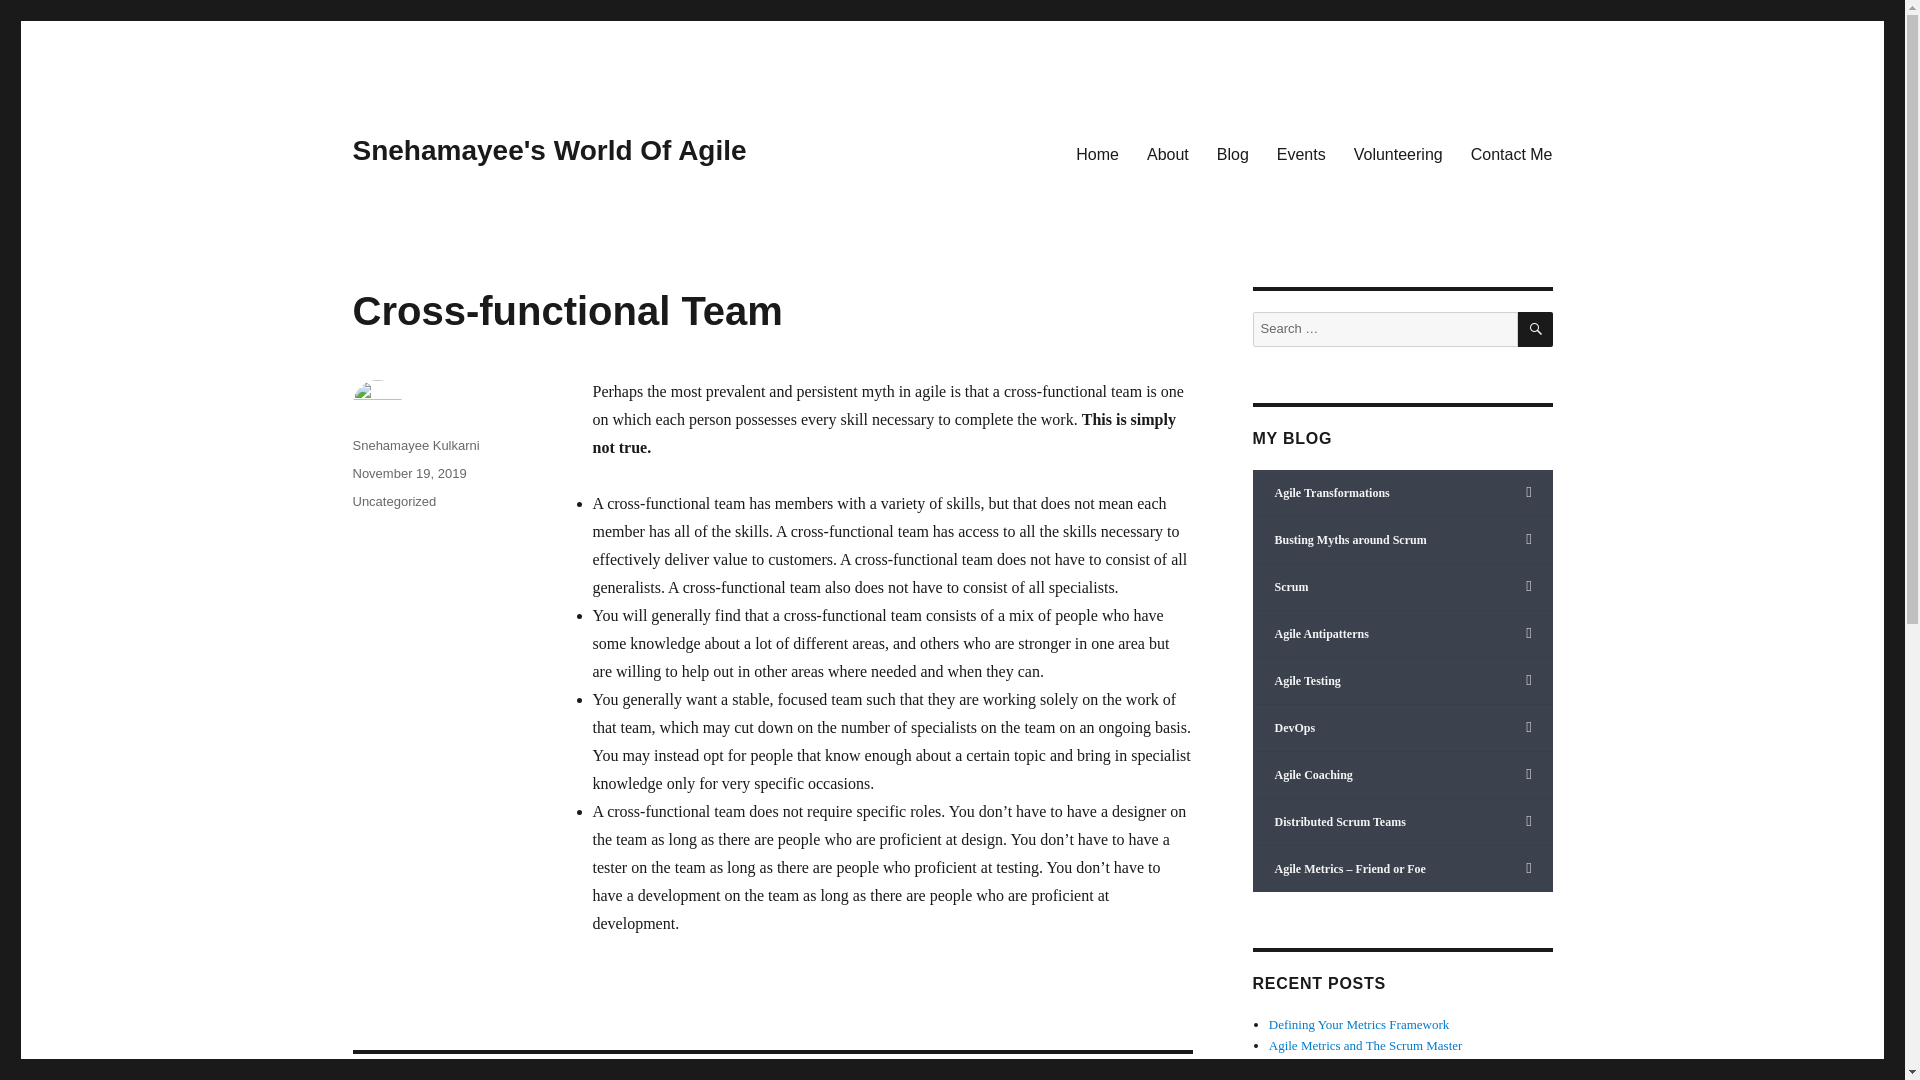 The width and height of the screenshot is (1920, 1080). Describe the element at coordinates (414, 445) in the screenshot. I see `Snehamayee Kulkarni` at that location.